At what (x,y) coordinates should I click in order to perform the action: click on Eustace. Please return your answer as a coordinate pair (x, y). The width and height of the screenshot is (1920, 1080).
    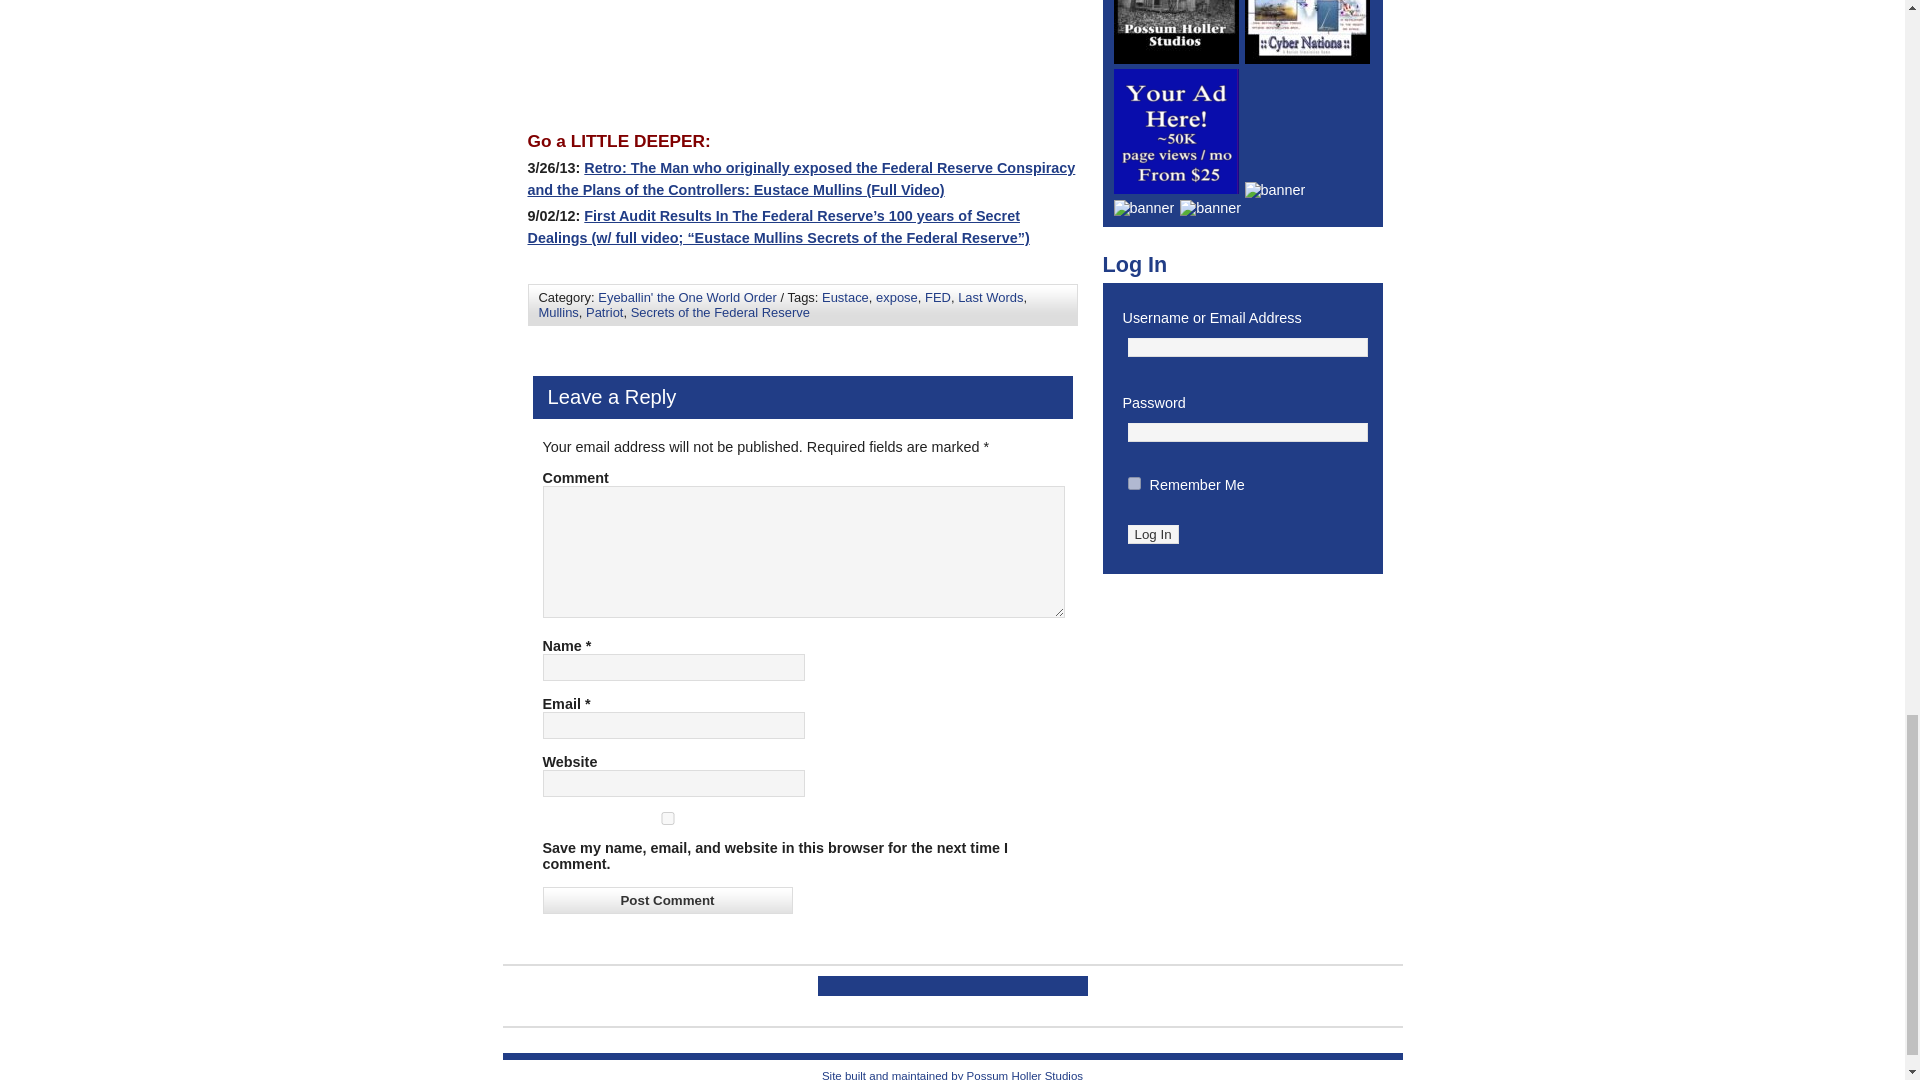
    Looking at the image, I should click on (845, 297).